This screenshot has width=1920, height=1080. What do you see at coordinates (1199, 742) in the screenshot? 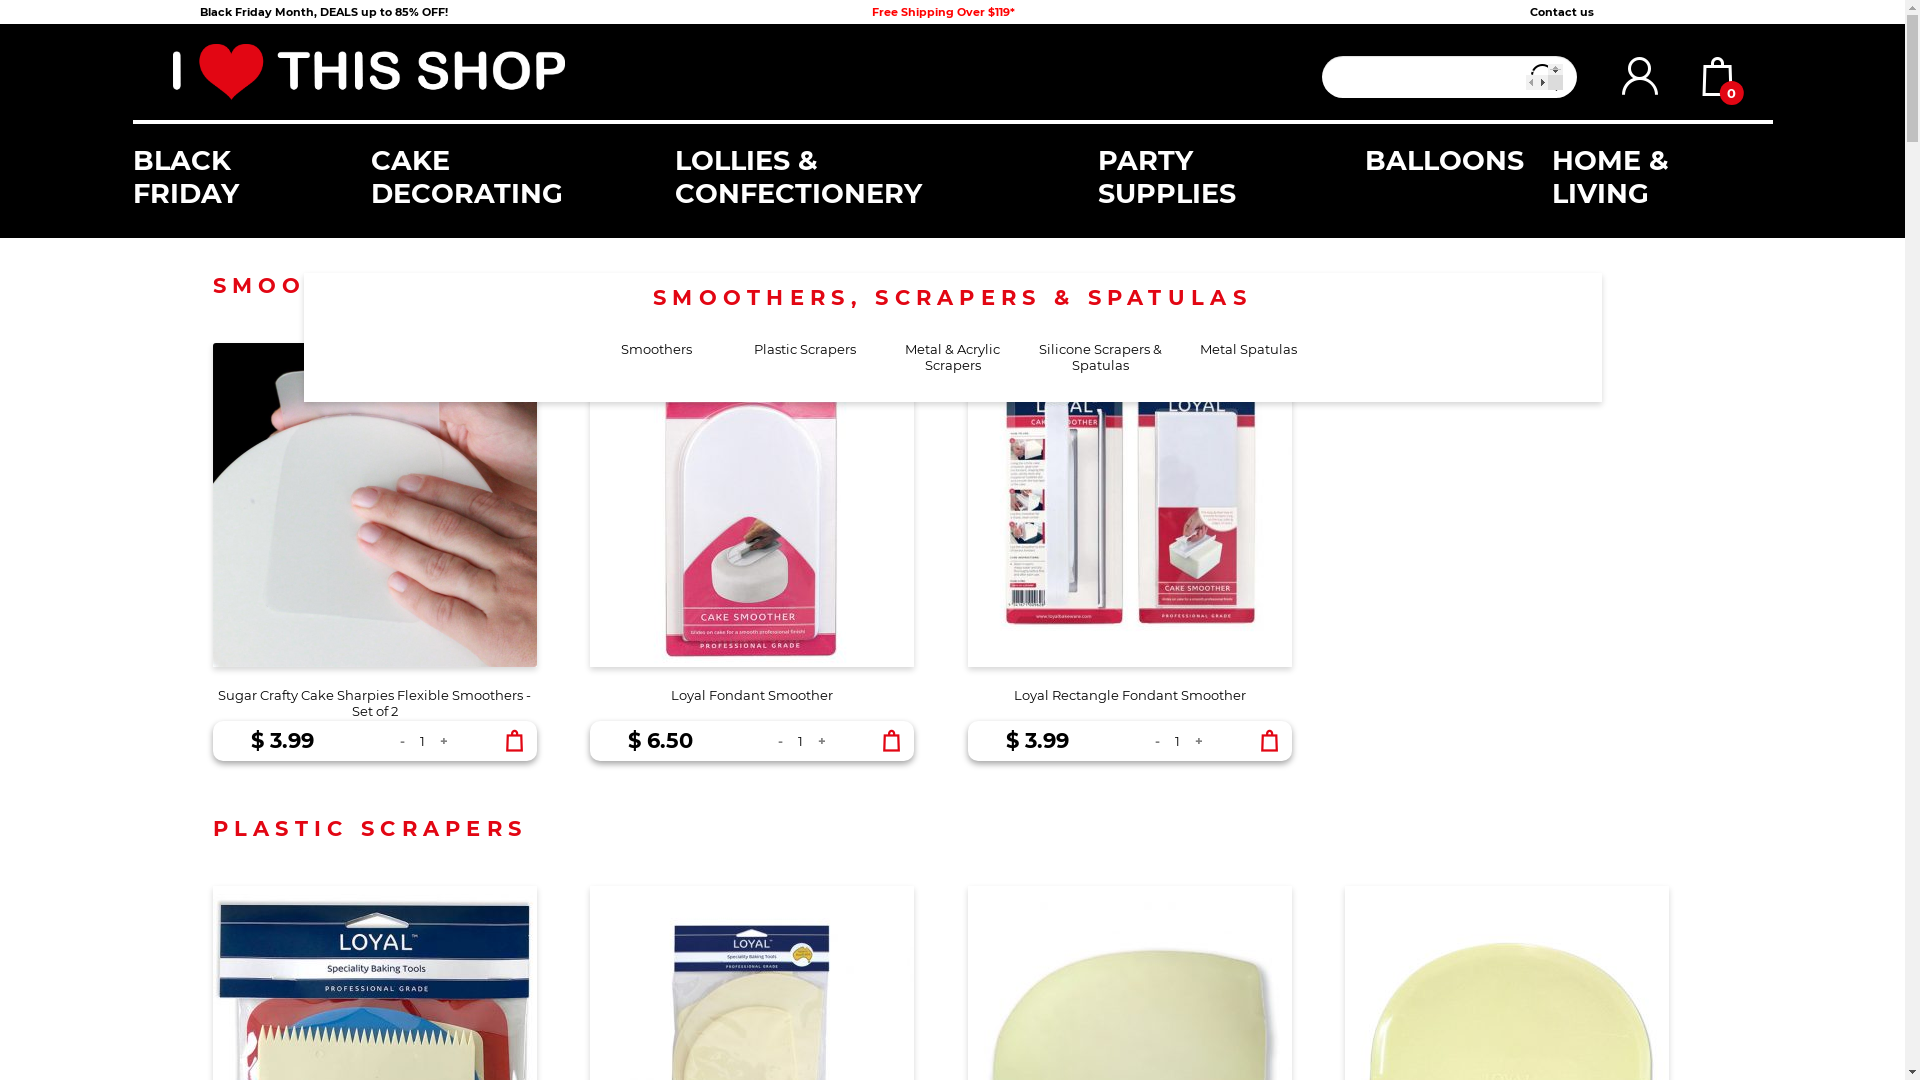
I see `+` at bounding box center [1199, 742].